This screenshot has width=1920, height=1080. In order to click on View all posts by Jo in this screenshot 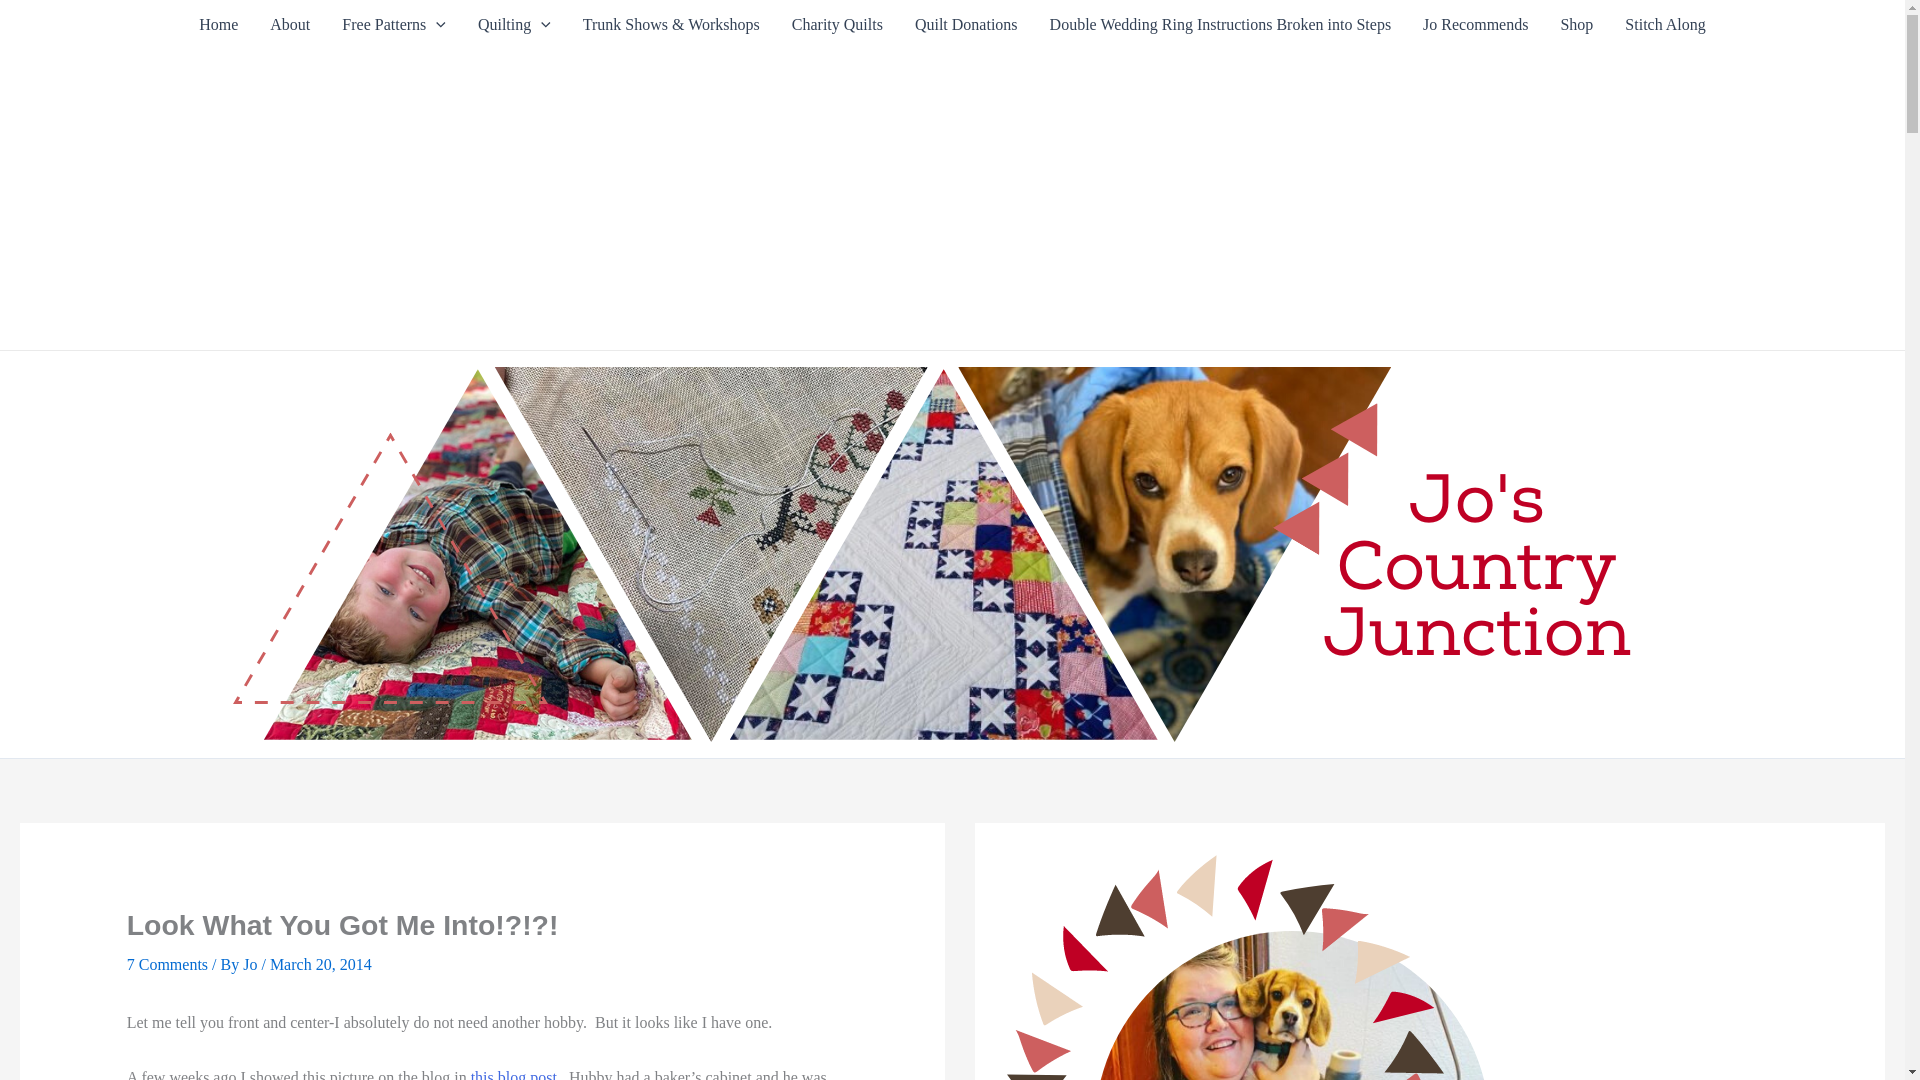, I will do `click(252, 964)`.